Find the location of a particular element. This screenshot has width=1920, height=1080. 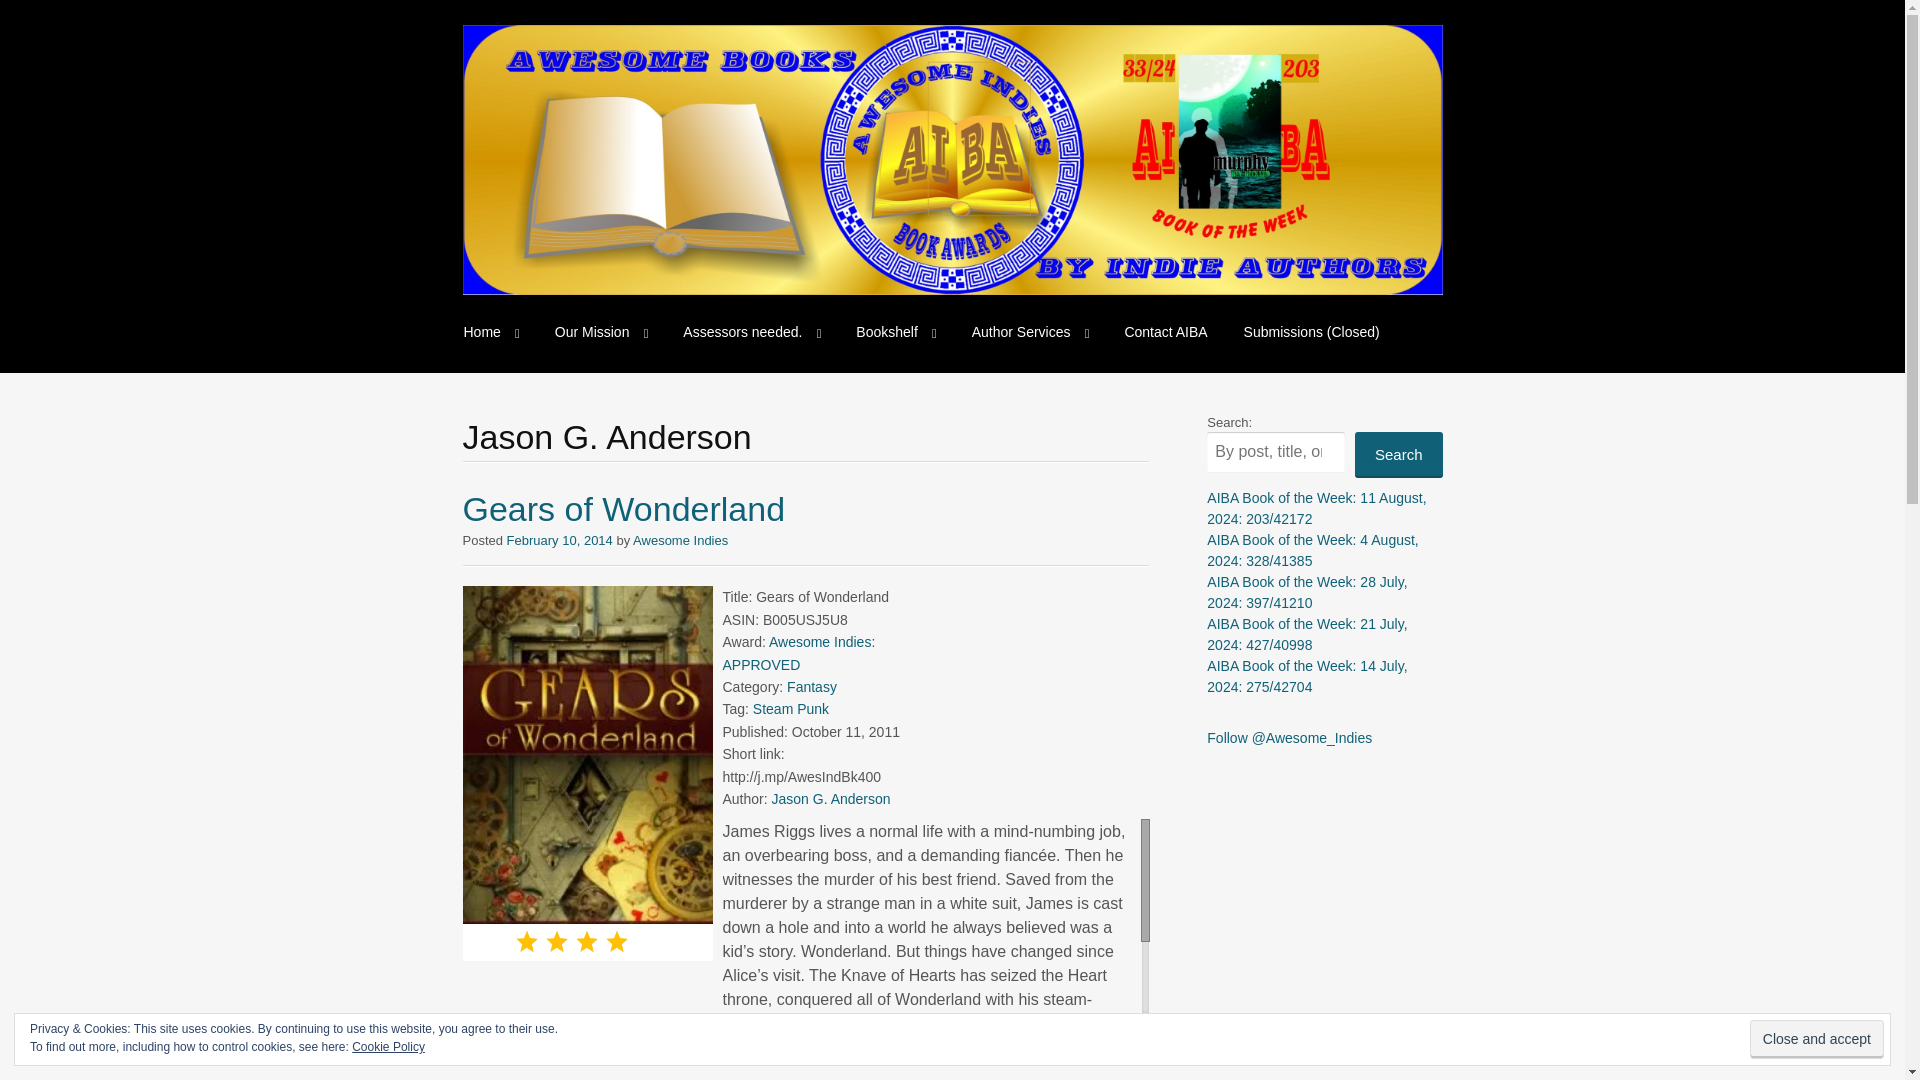

Awesome Indies: APPROVED is located at coordinates (798, 652).